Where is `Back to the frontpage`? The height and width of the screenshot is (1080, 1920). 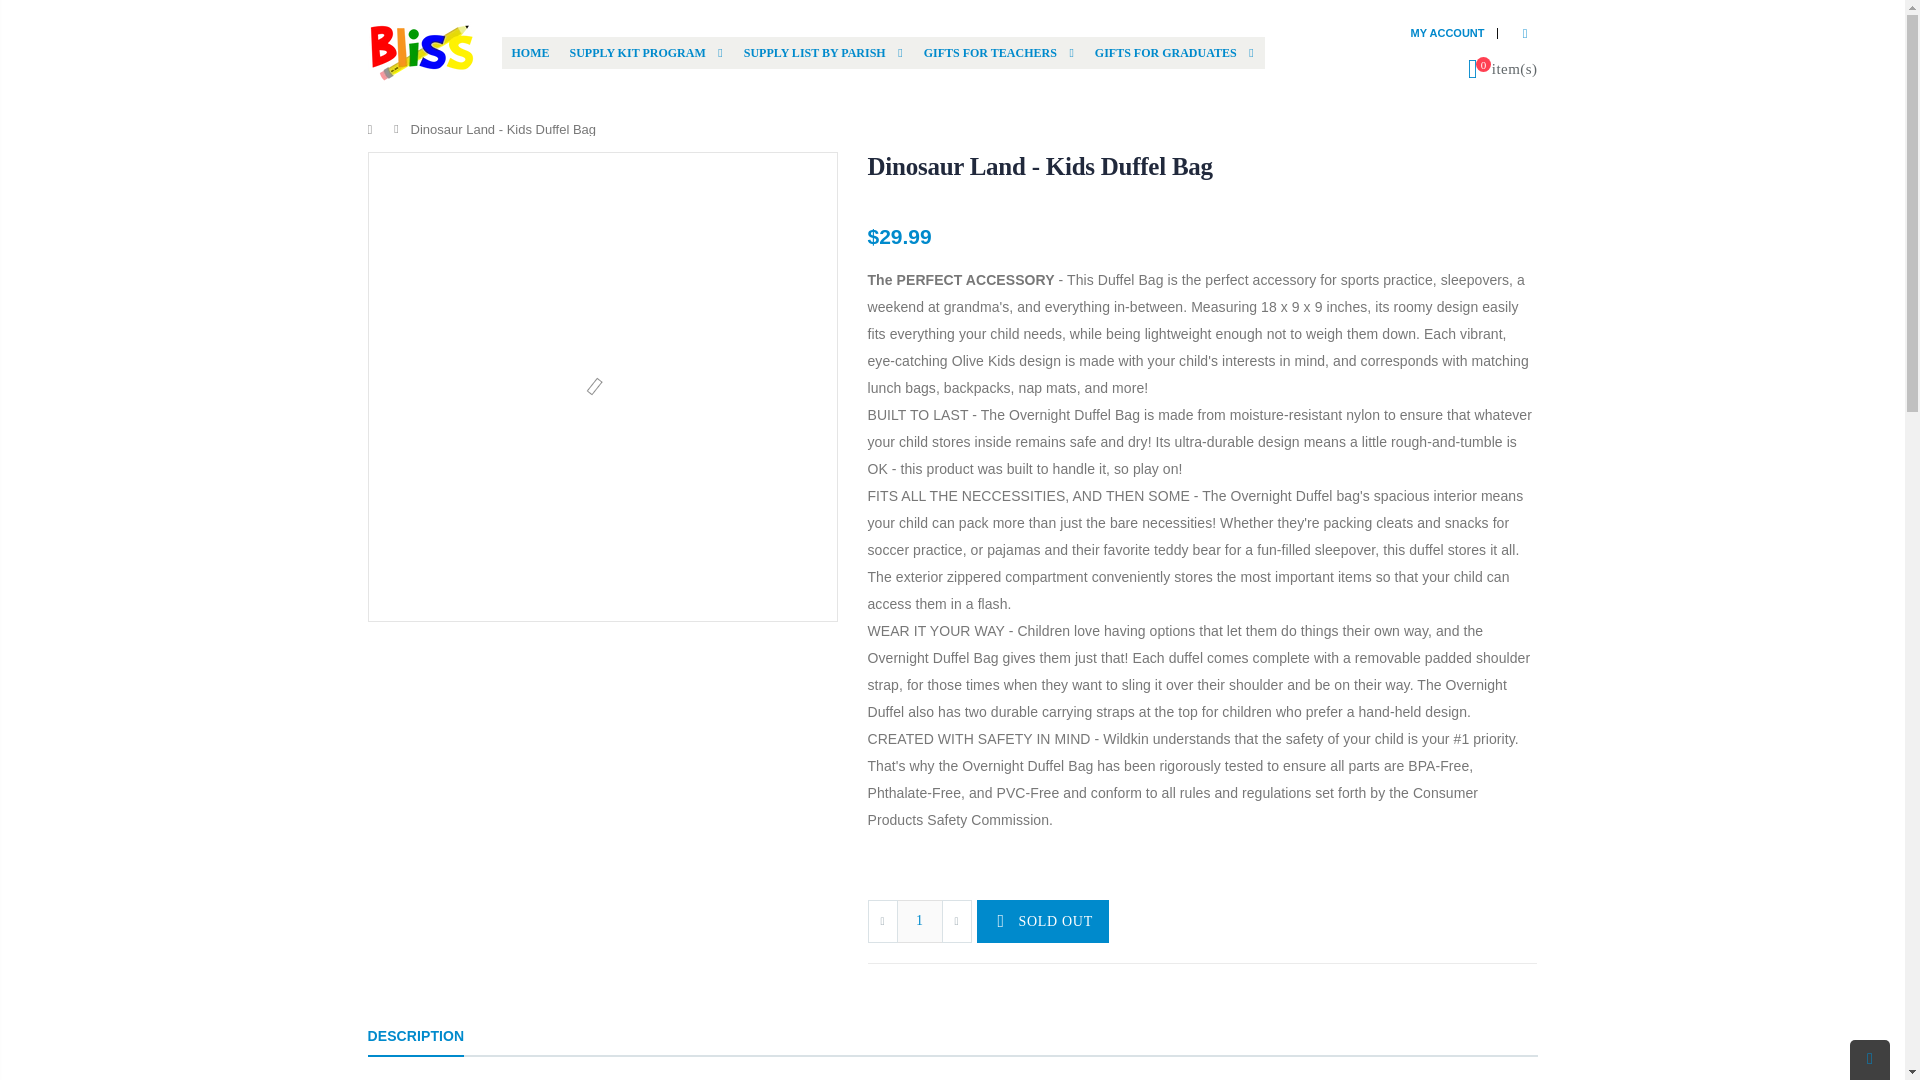
Back to the frontpage is located at coordinates (375, 130).